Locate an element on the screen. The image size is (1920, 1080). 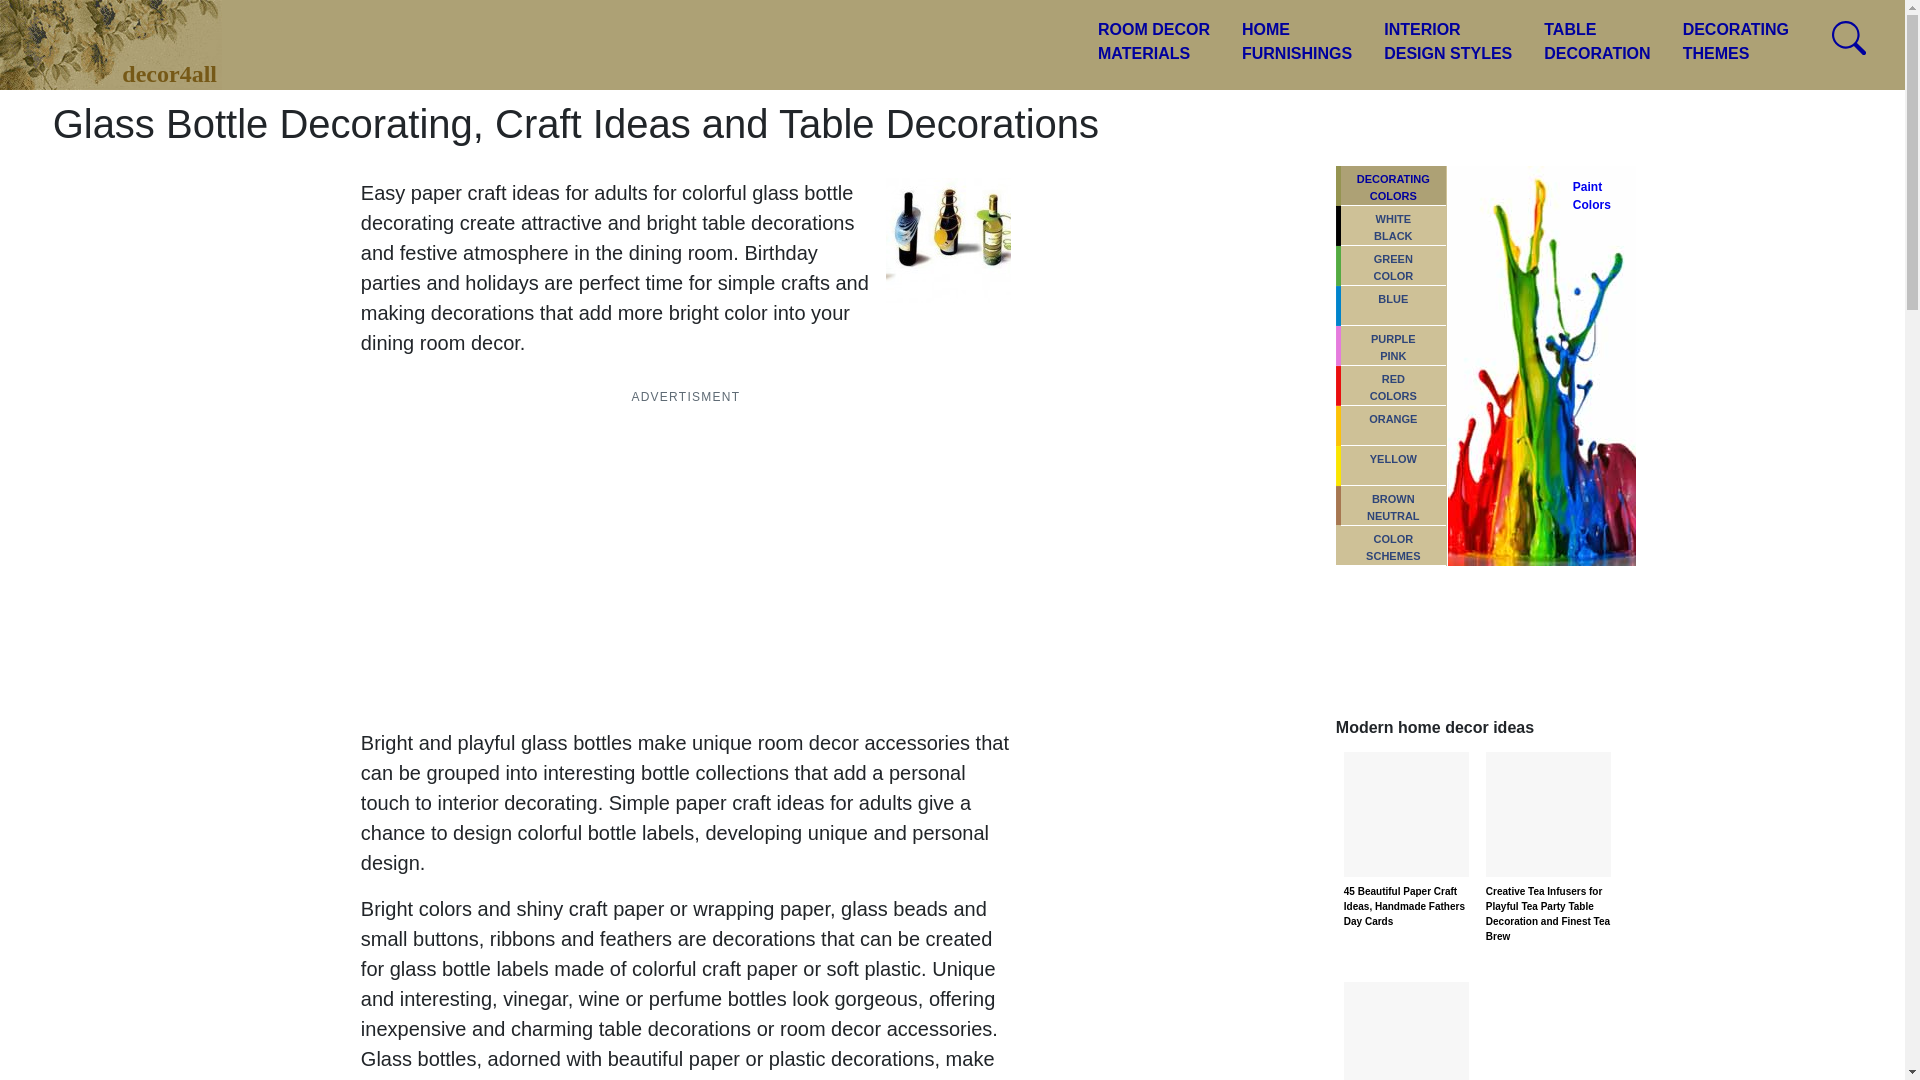
DECORATING COLORS is located at coordinates (126, 31).